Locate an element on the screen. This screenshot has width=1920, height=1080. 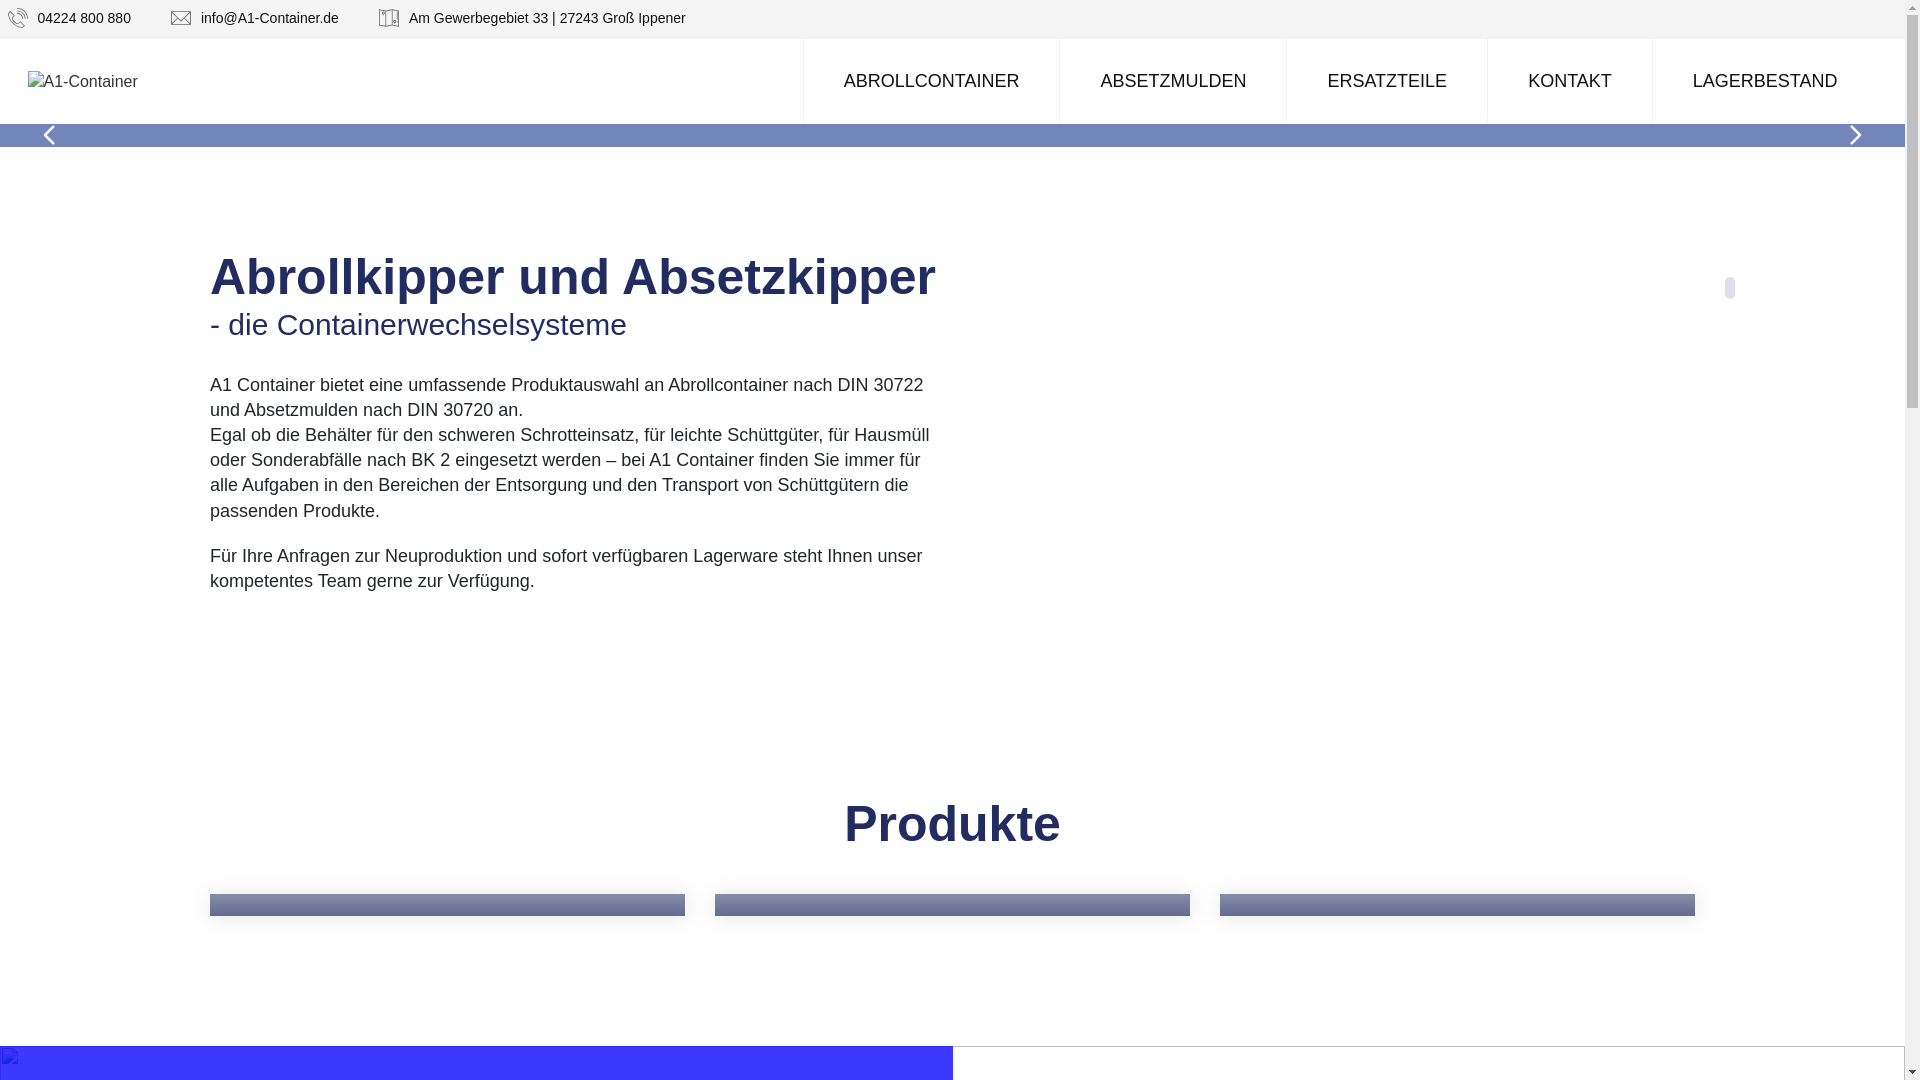
KONTAKT is located at coordinates (1570, 81).